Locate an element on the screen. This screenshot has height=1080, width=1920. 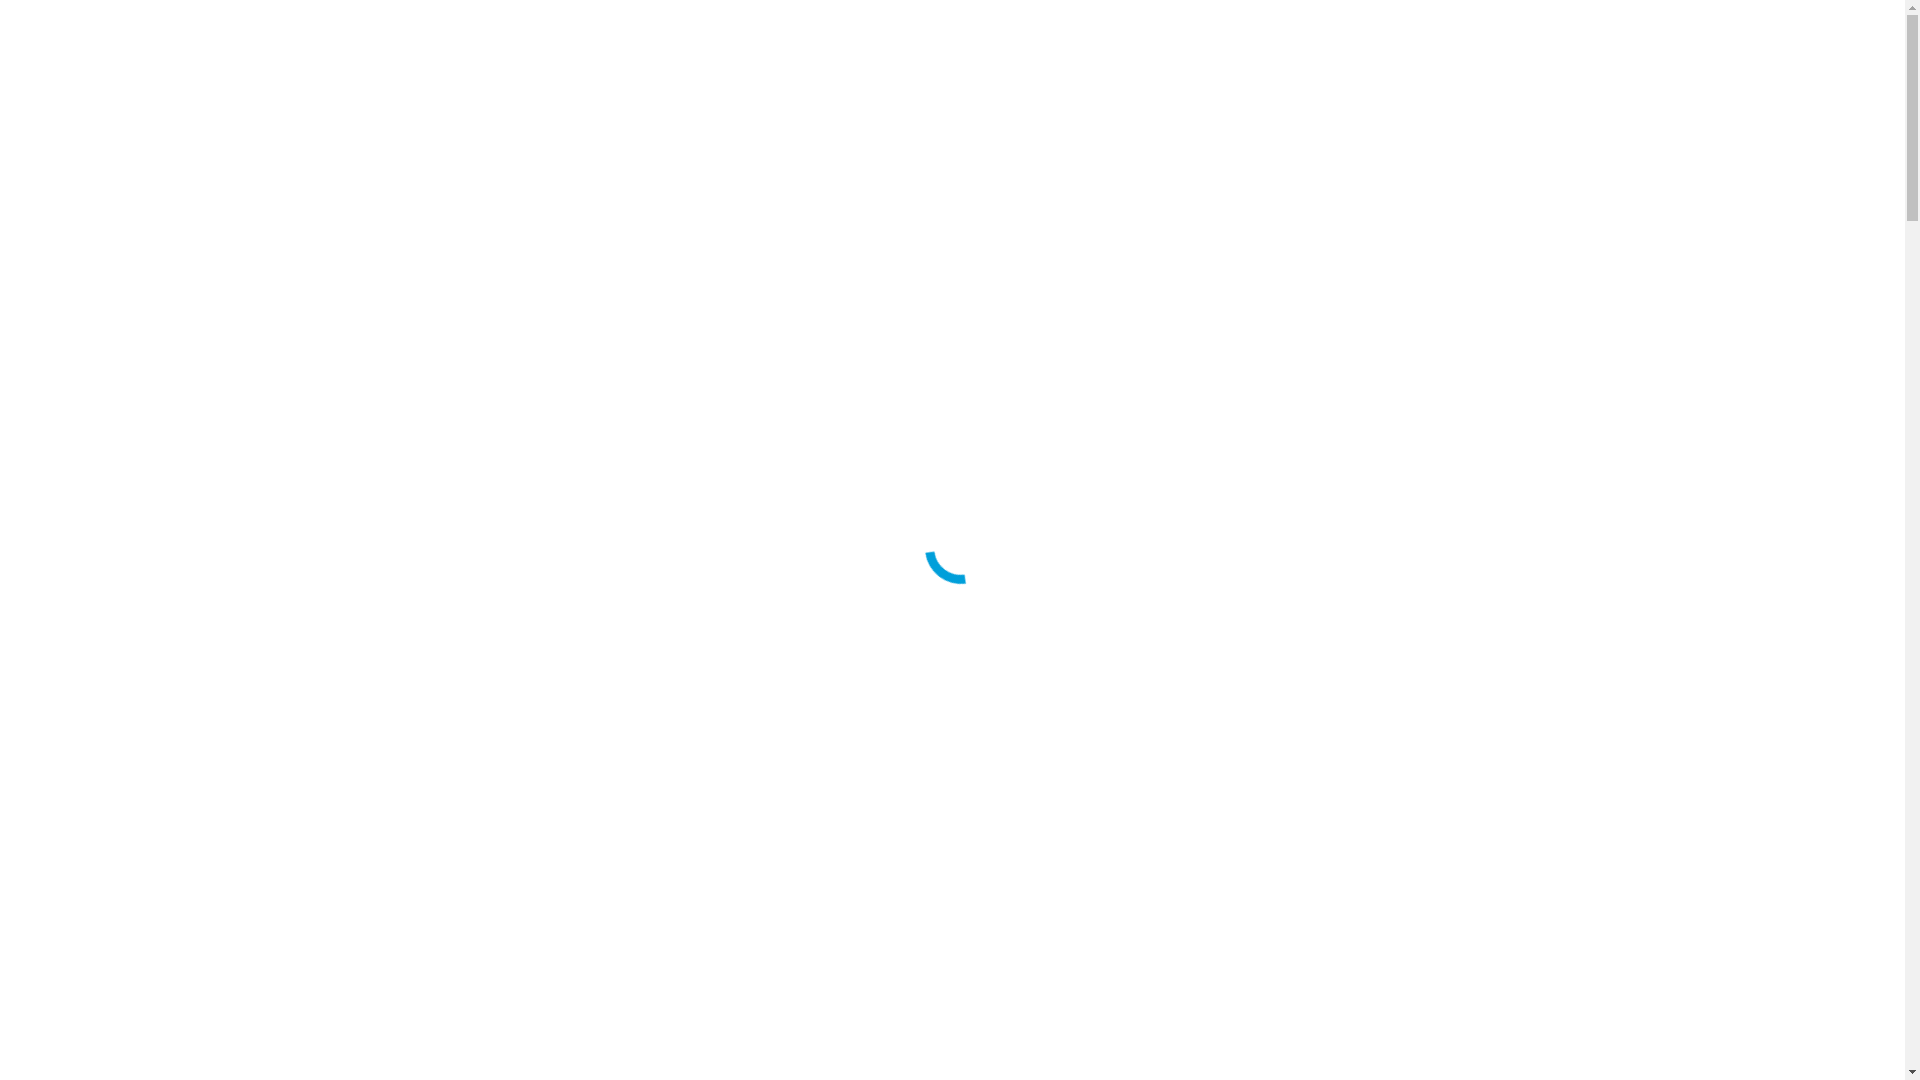
Brand health is located at coordinates (169, 928).